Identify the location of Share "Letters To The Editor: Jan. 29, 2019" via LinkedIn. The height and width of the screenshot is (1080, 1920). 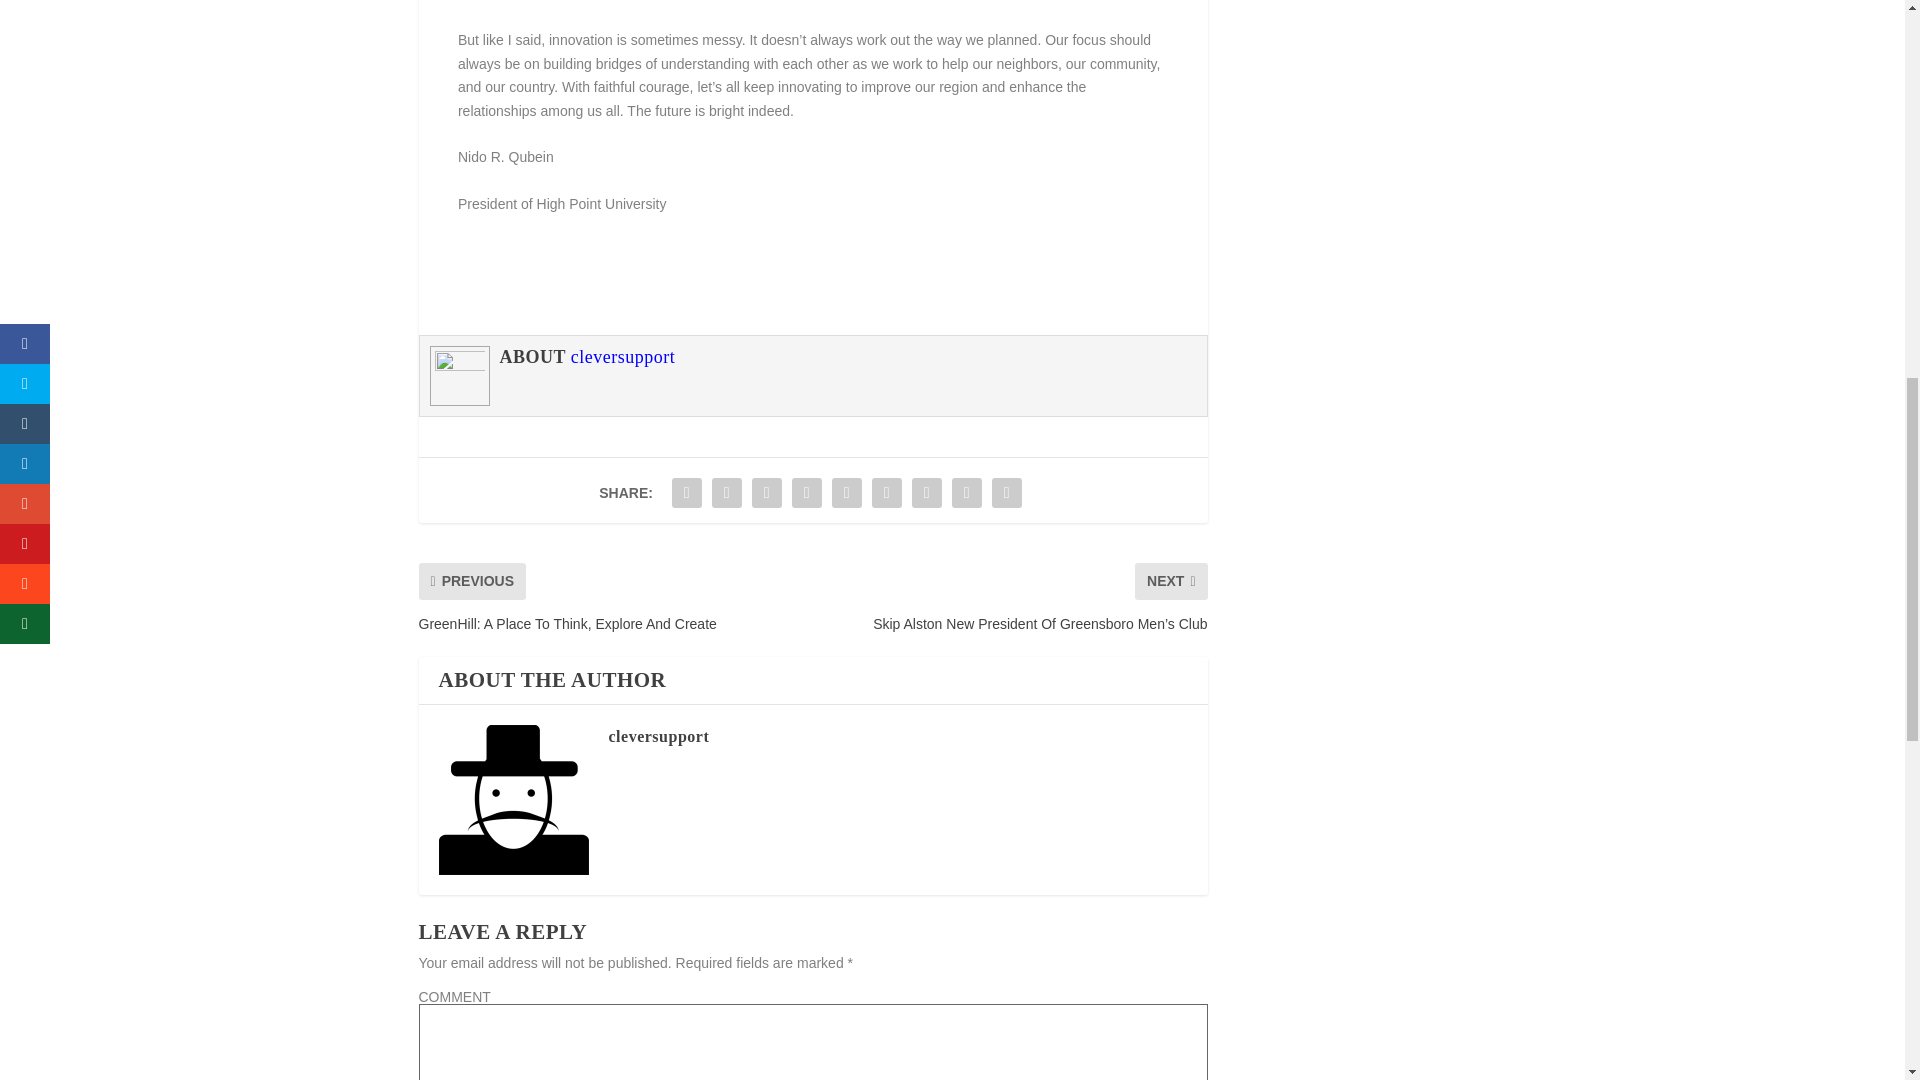
(886, 493).